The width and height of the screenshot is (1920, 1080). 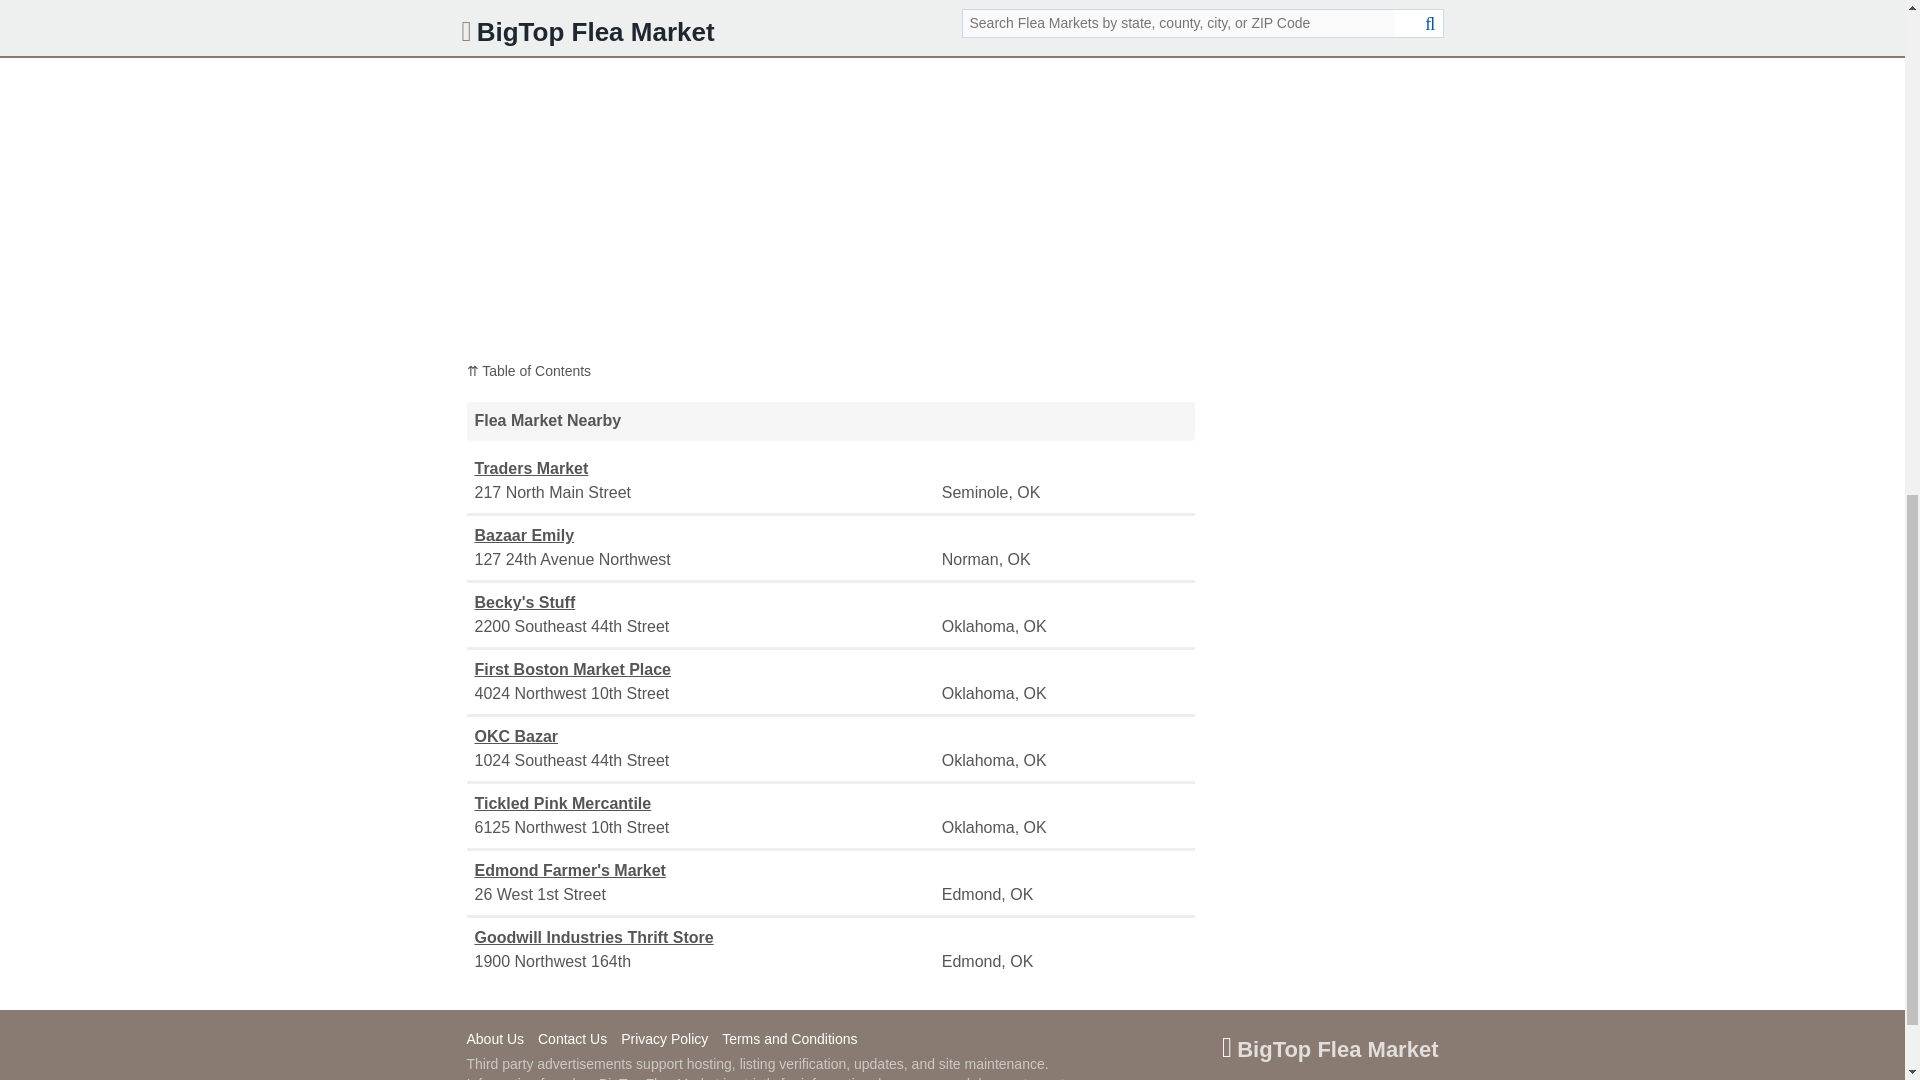 I want to click on OKC Bazar in Oklahoma, Oklahoma, so click(x=705, y=736).